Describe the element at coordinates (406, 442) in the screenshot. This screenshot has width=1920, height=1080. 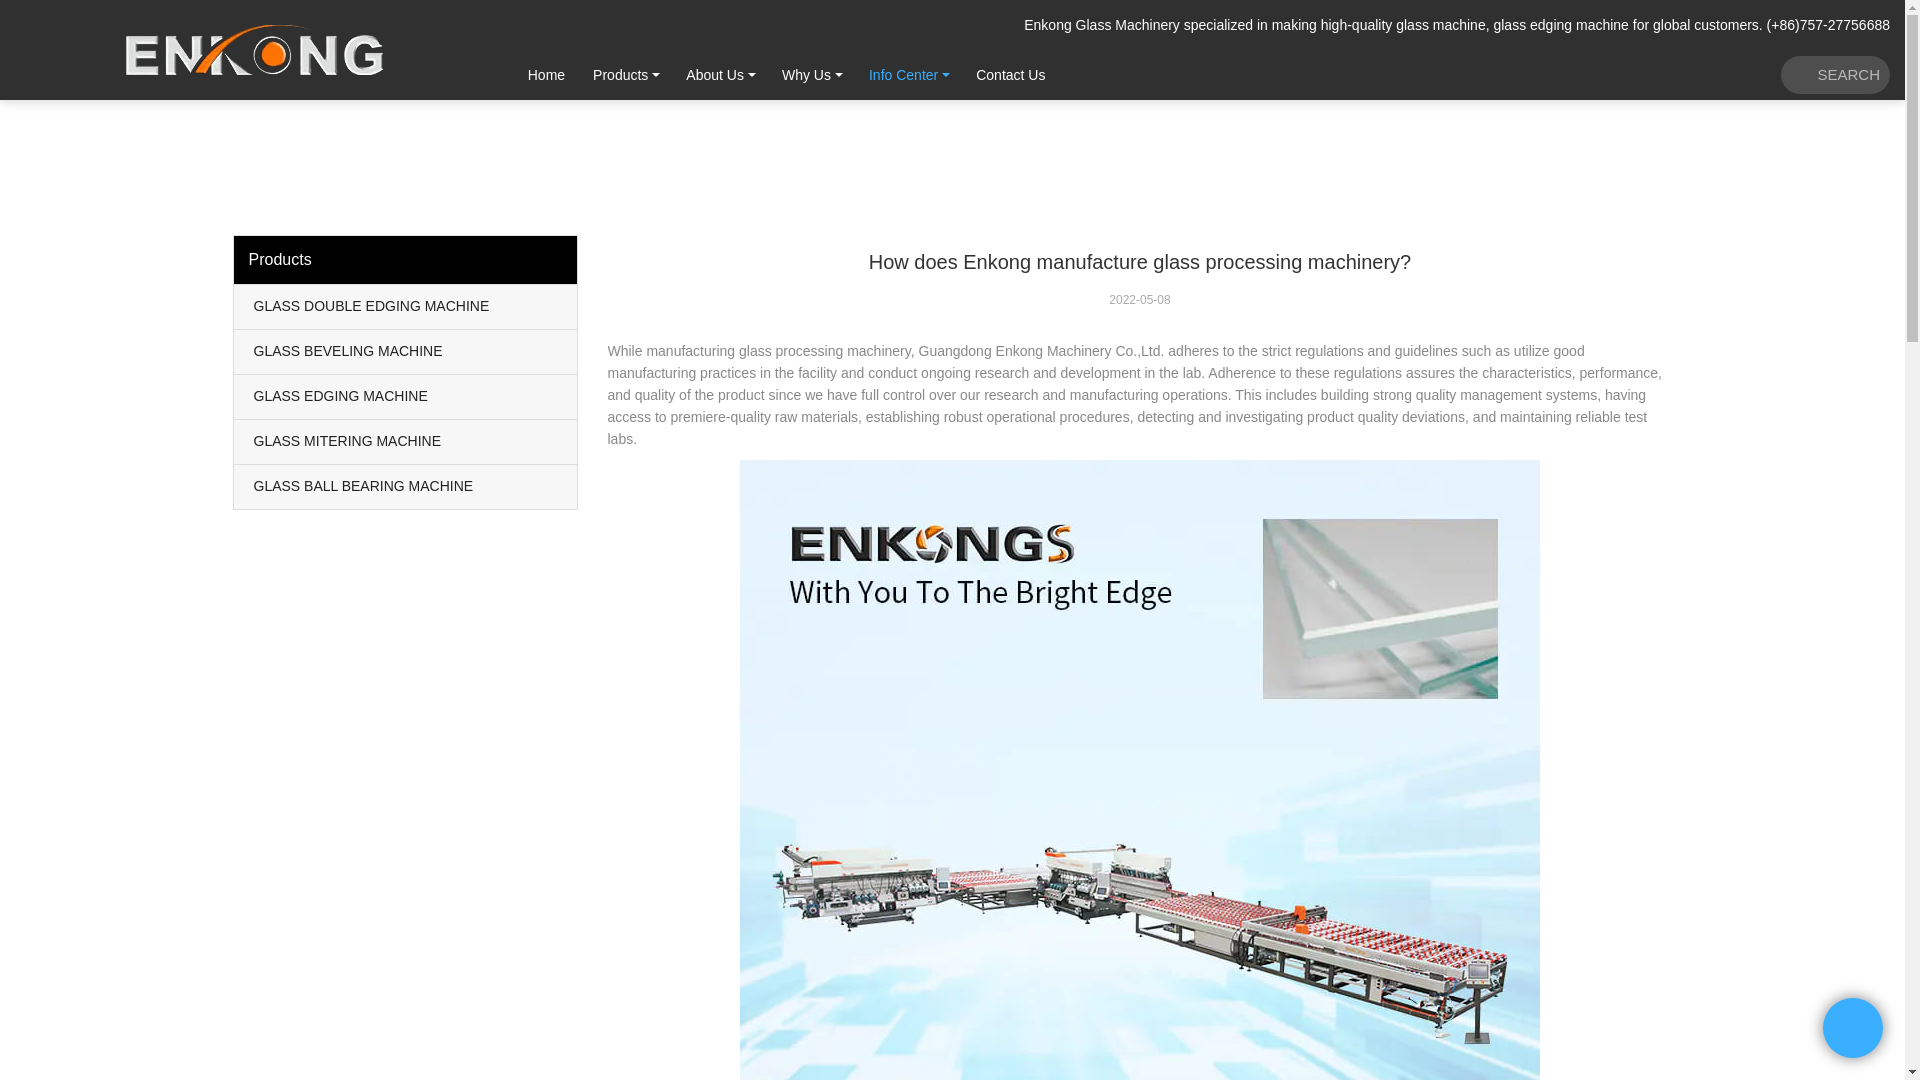
I see `GLASS MITERING MACHINE` at that location.